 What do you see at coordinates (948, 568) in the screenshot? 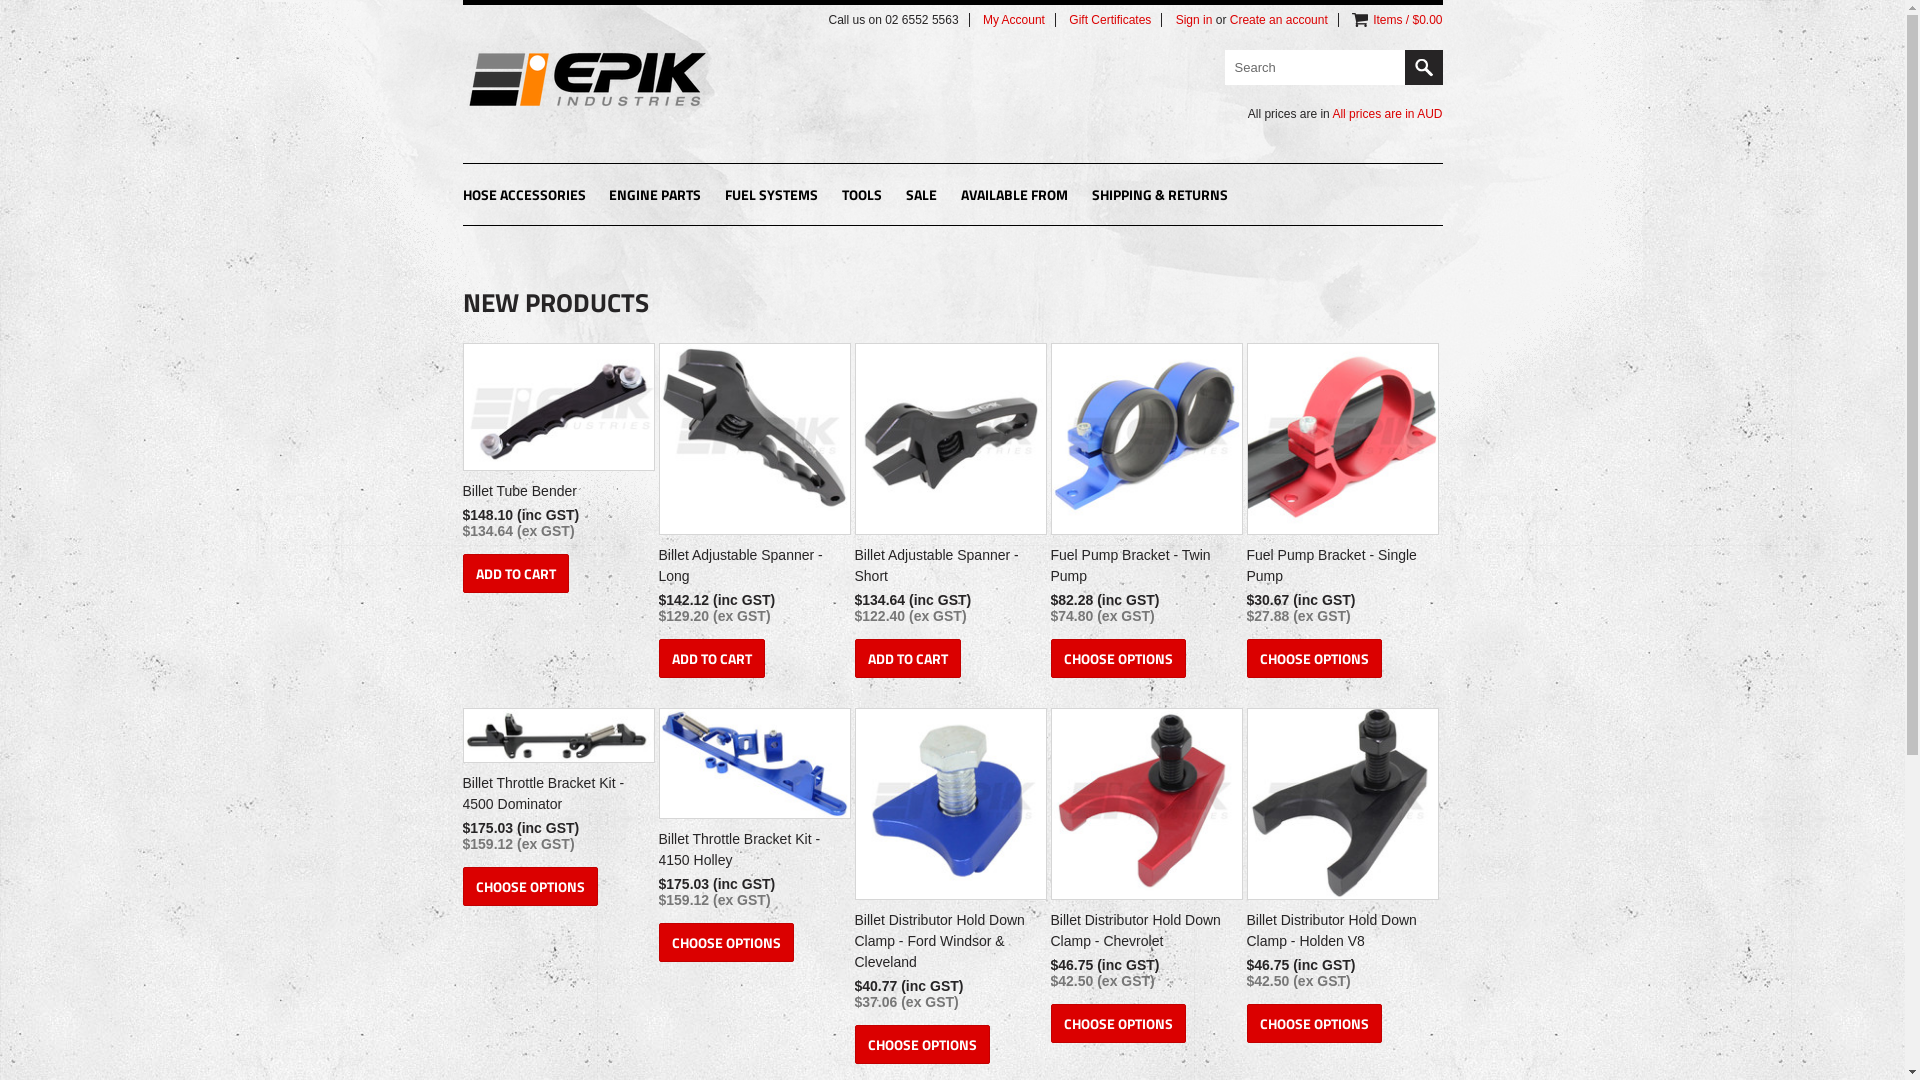
I see `Billet Adjustable Spanner - Short` at bounding box center [948, 568].